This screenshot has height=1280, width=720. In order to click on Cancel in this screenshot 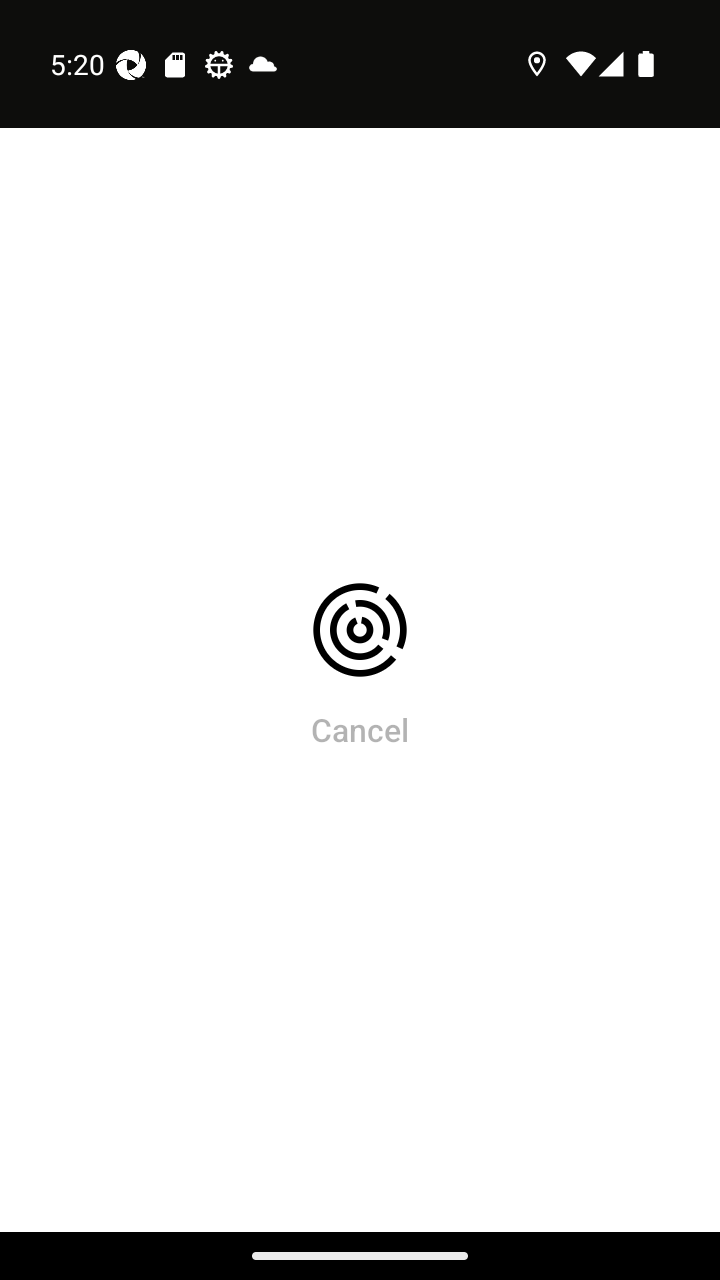, I will do `click(360, 729)`.